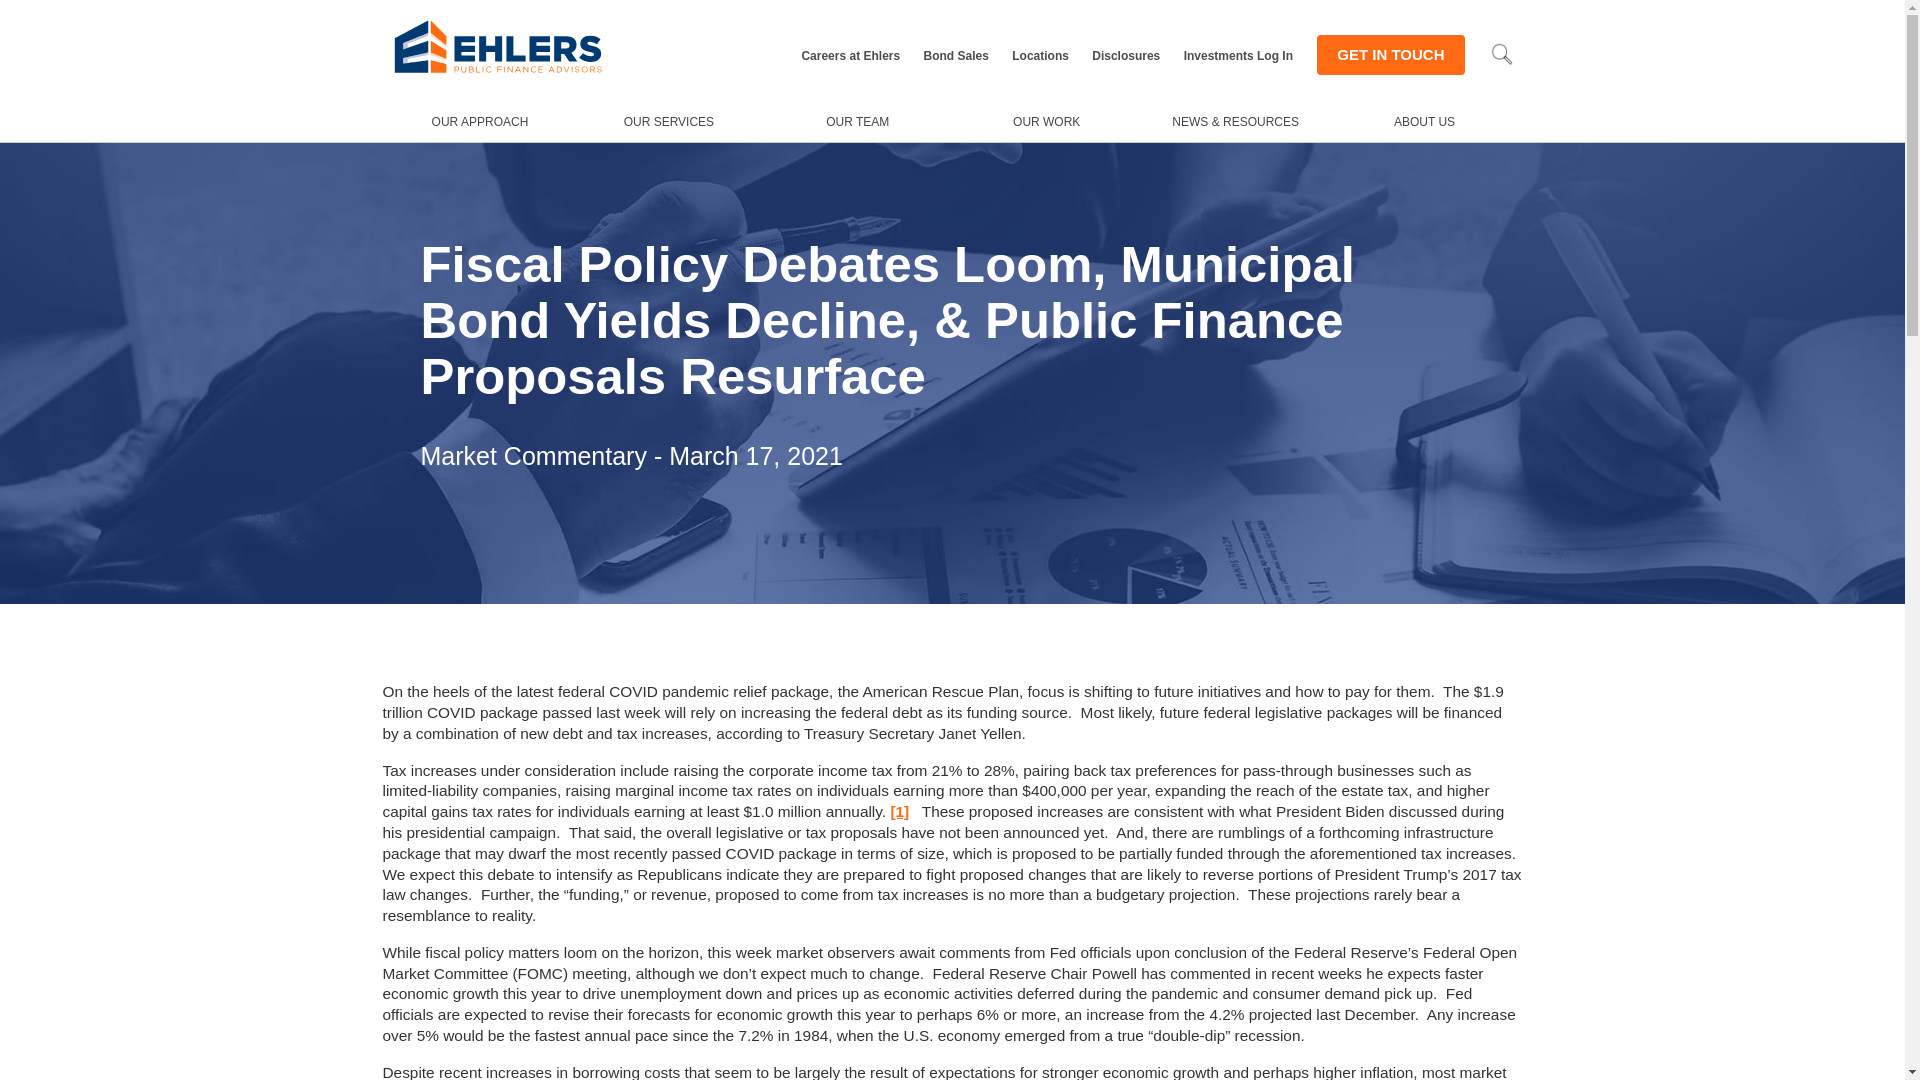 The height and width of the screenshot is (1080, 1920). I want to click on OUR WORK, so click(1046, 121).